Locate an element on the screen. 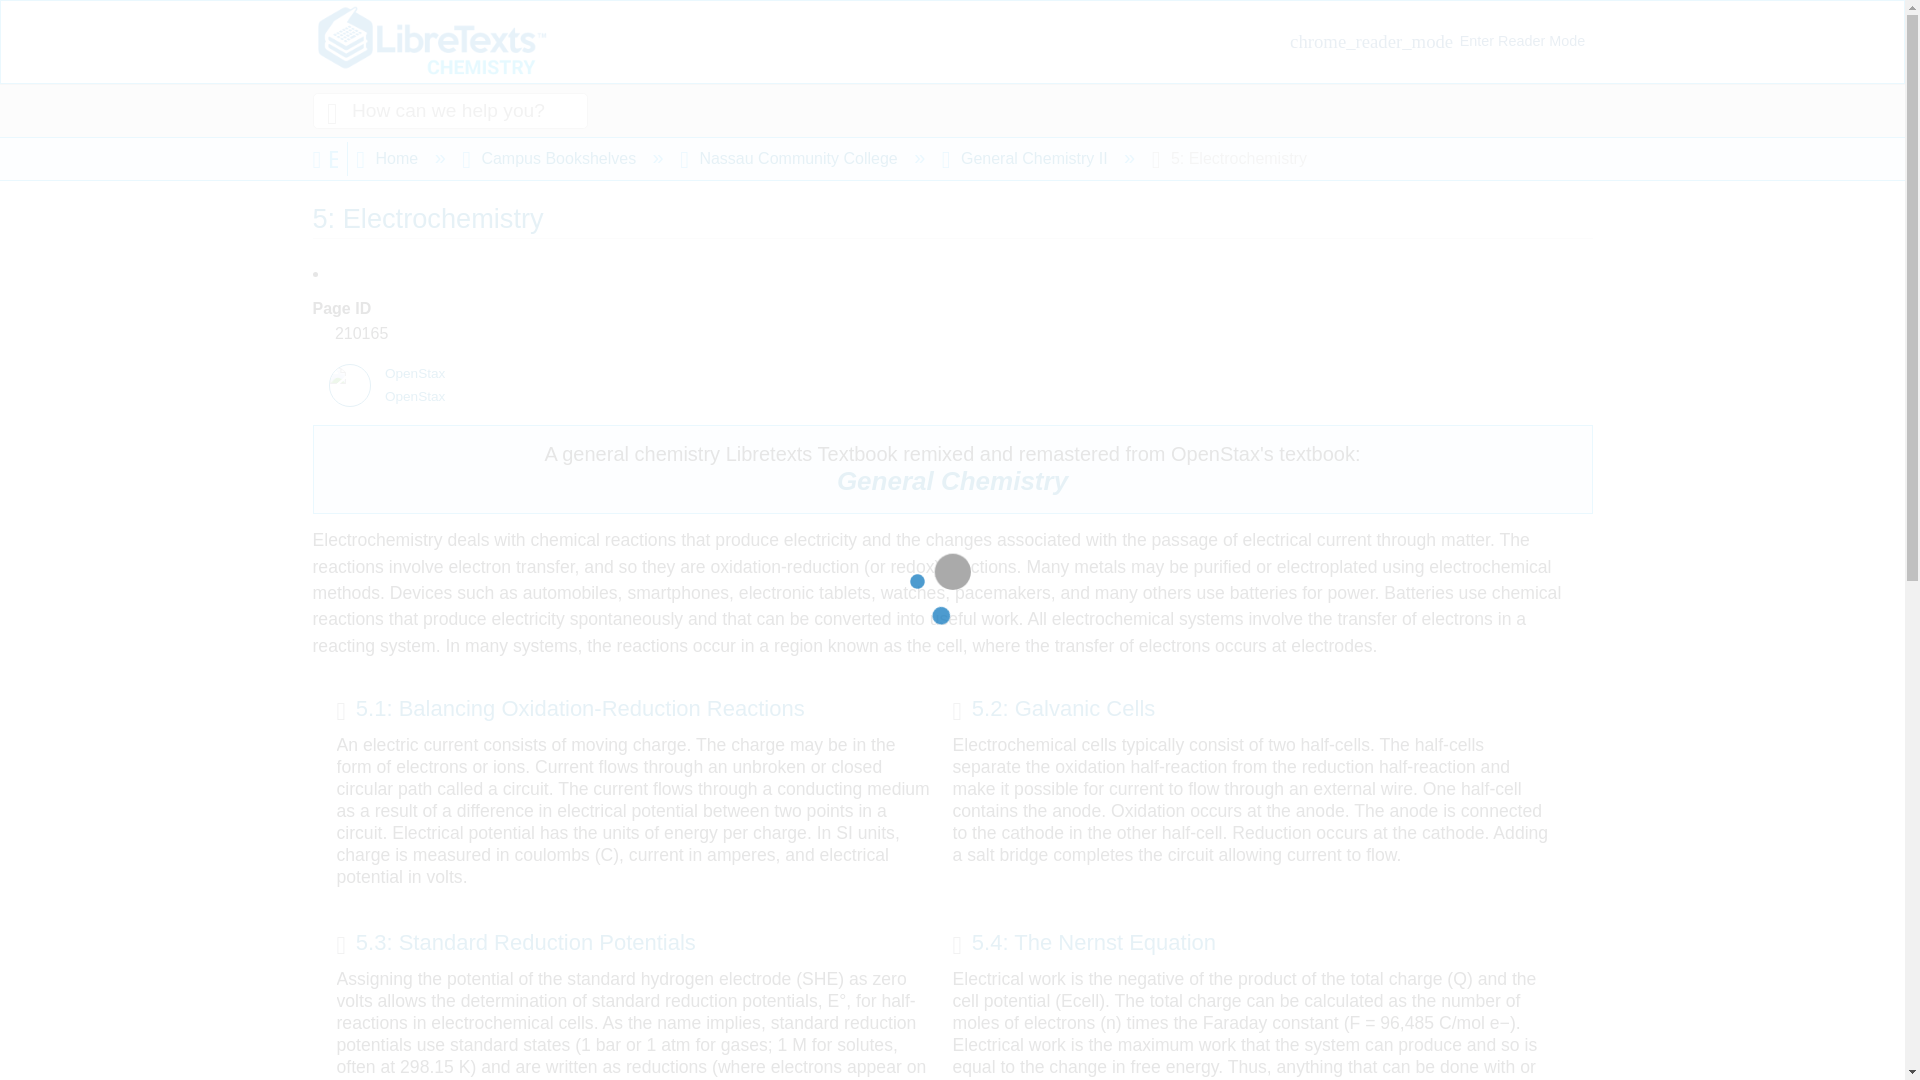 Image resolution: width=1920 pixels, height=1080 pixels. 5.1: Balancing Oxidation-Reduction Reactions is located at coordinates (570, 712).